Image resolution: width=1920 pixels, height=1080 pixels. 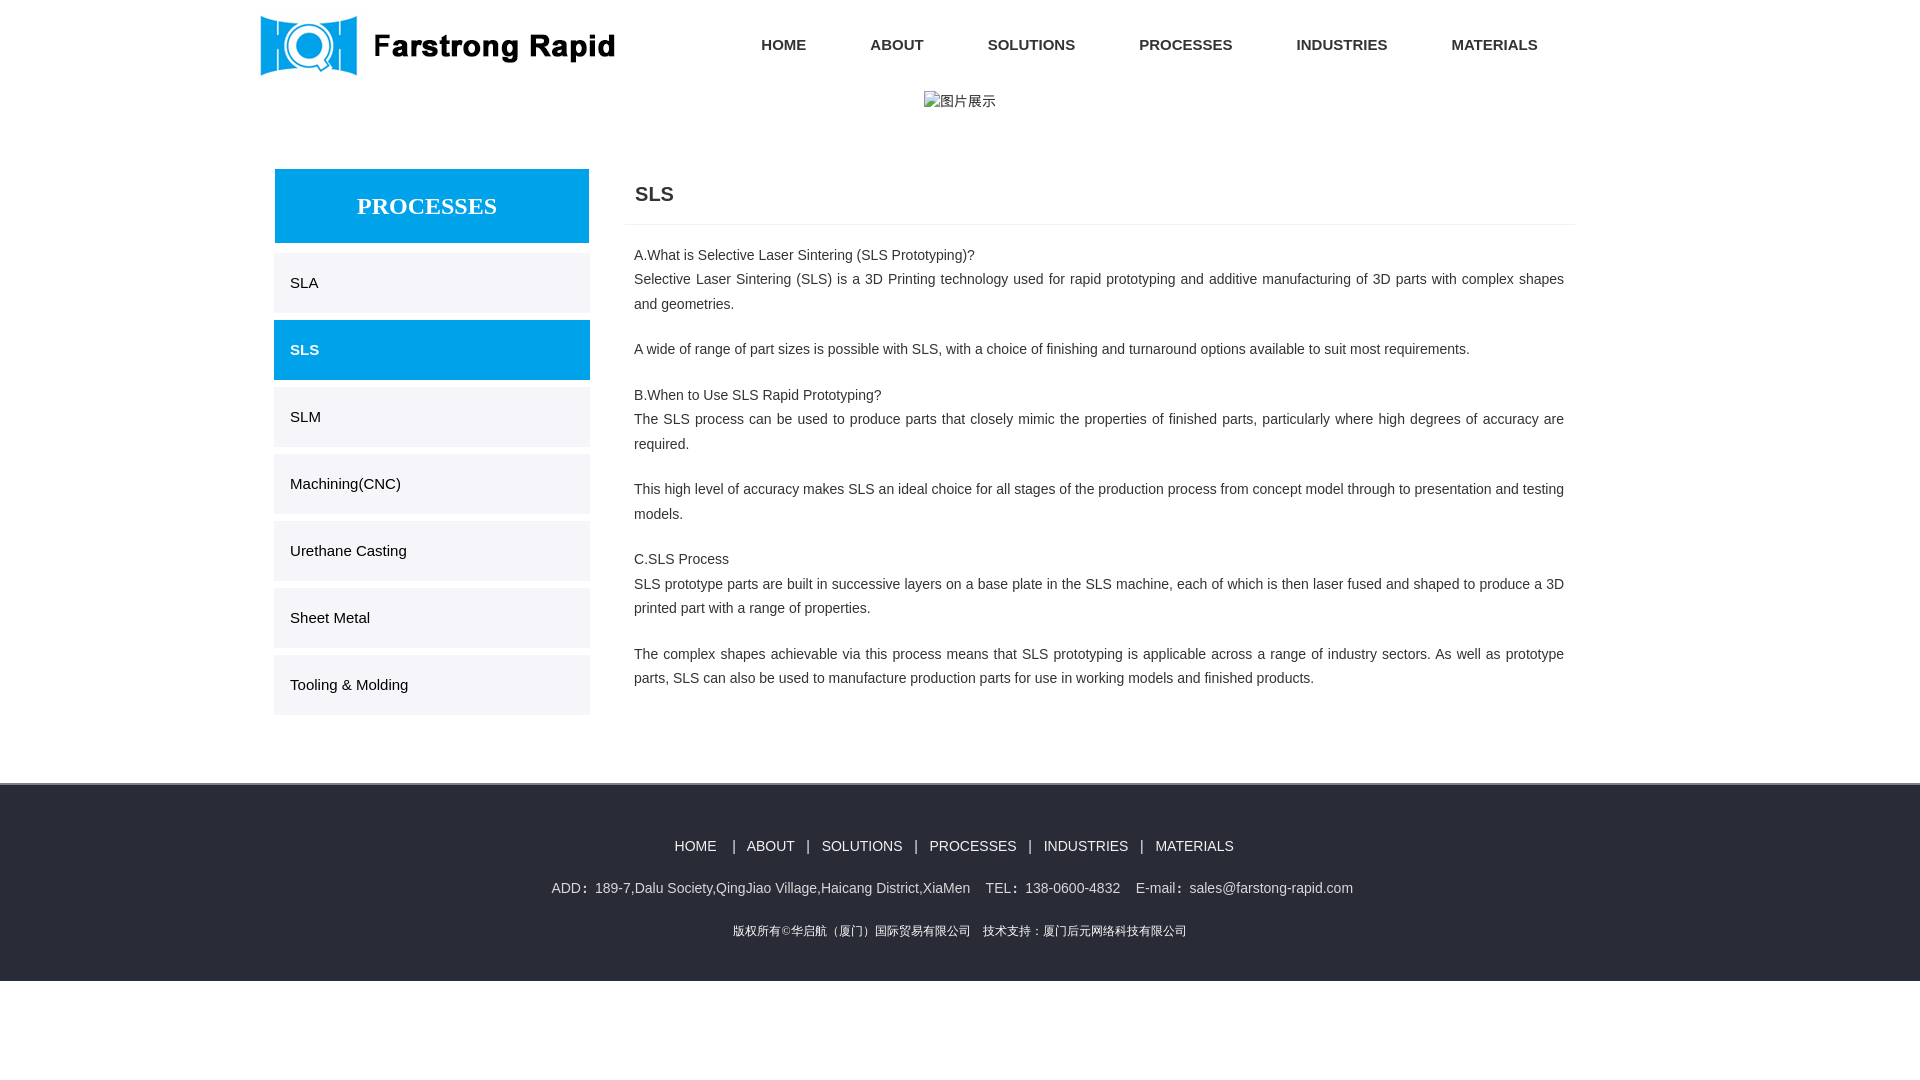 What do you see at coordinates (770, 846) in the screenshot?
I see `ABOUT` at bounding box center [770, 846].